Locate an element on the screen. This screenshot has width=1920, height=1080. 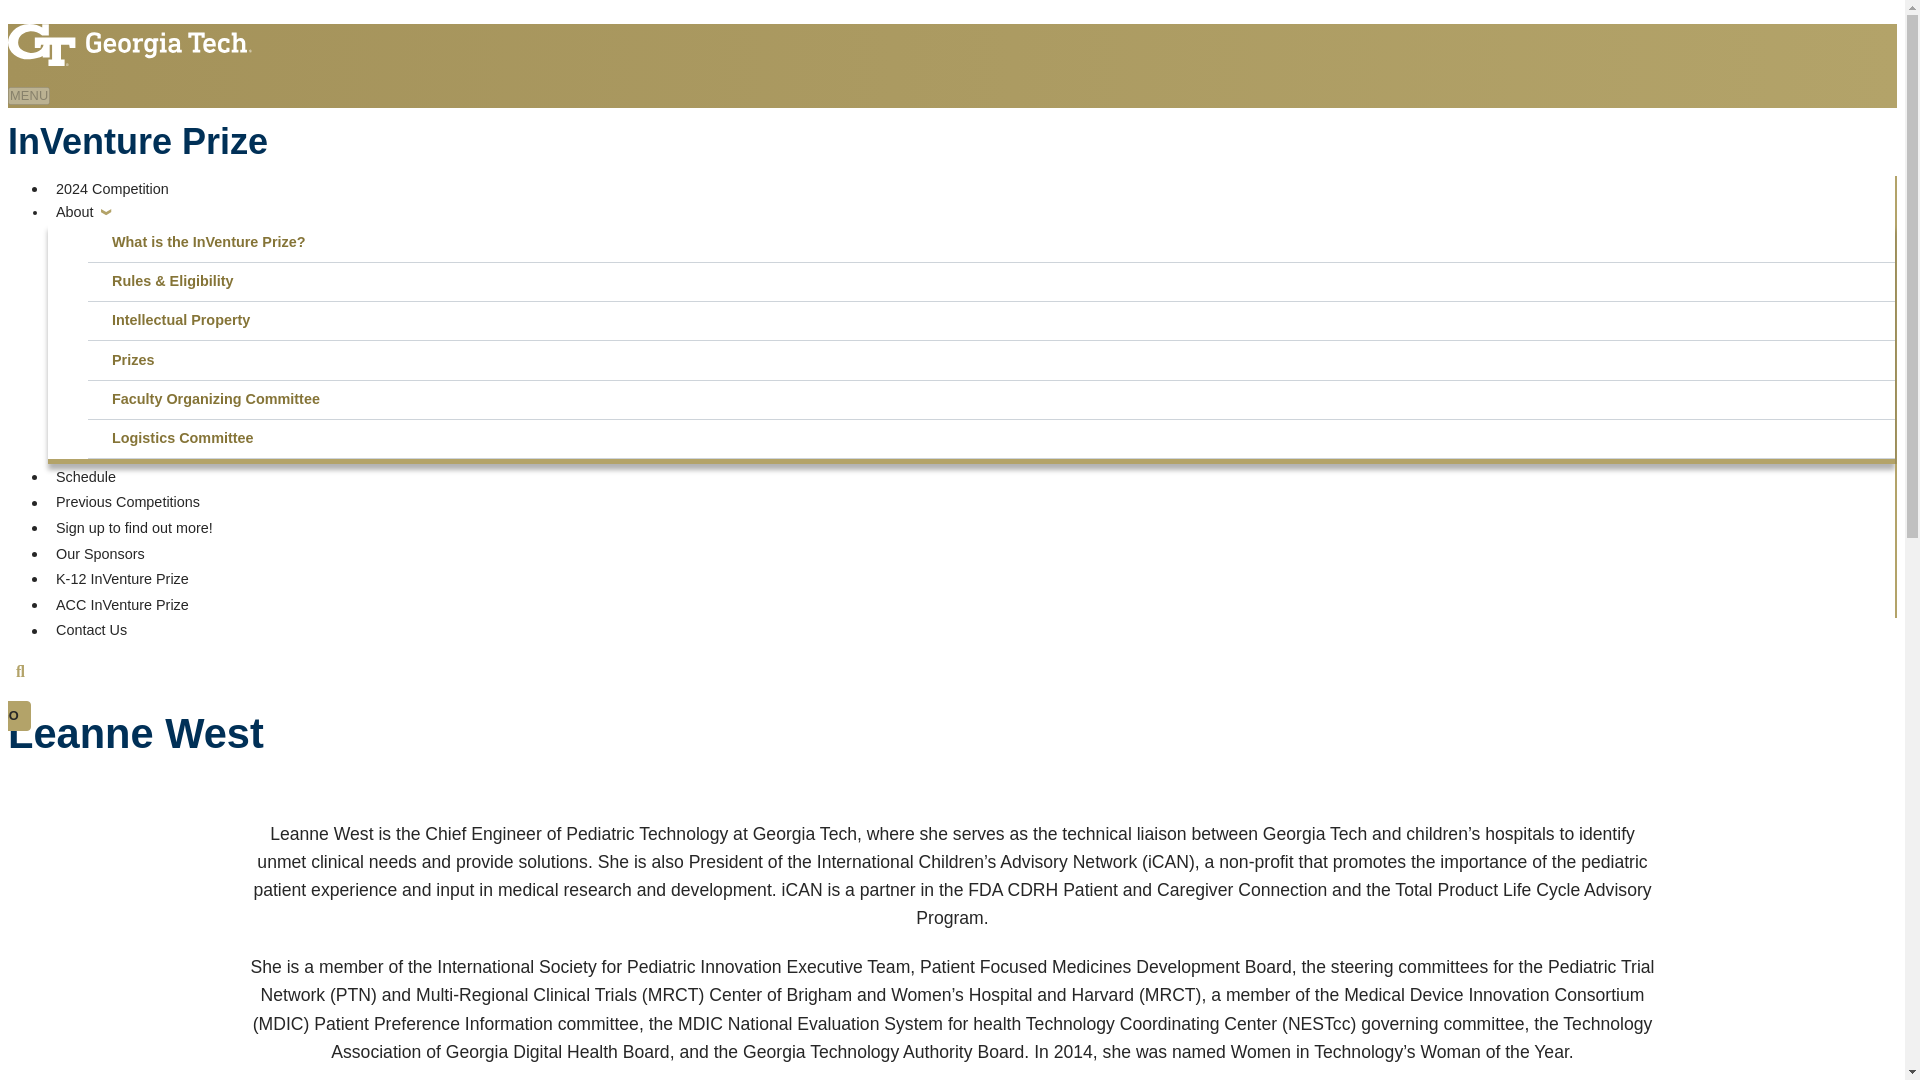
Schedule is located at coordinates (86, 476).